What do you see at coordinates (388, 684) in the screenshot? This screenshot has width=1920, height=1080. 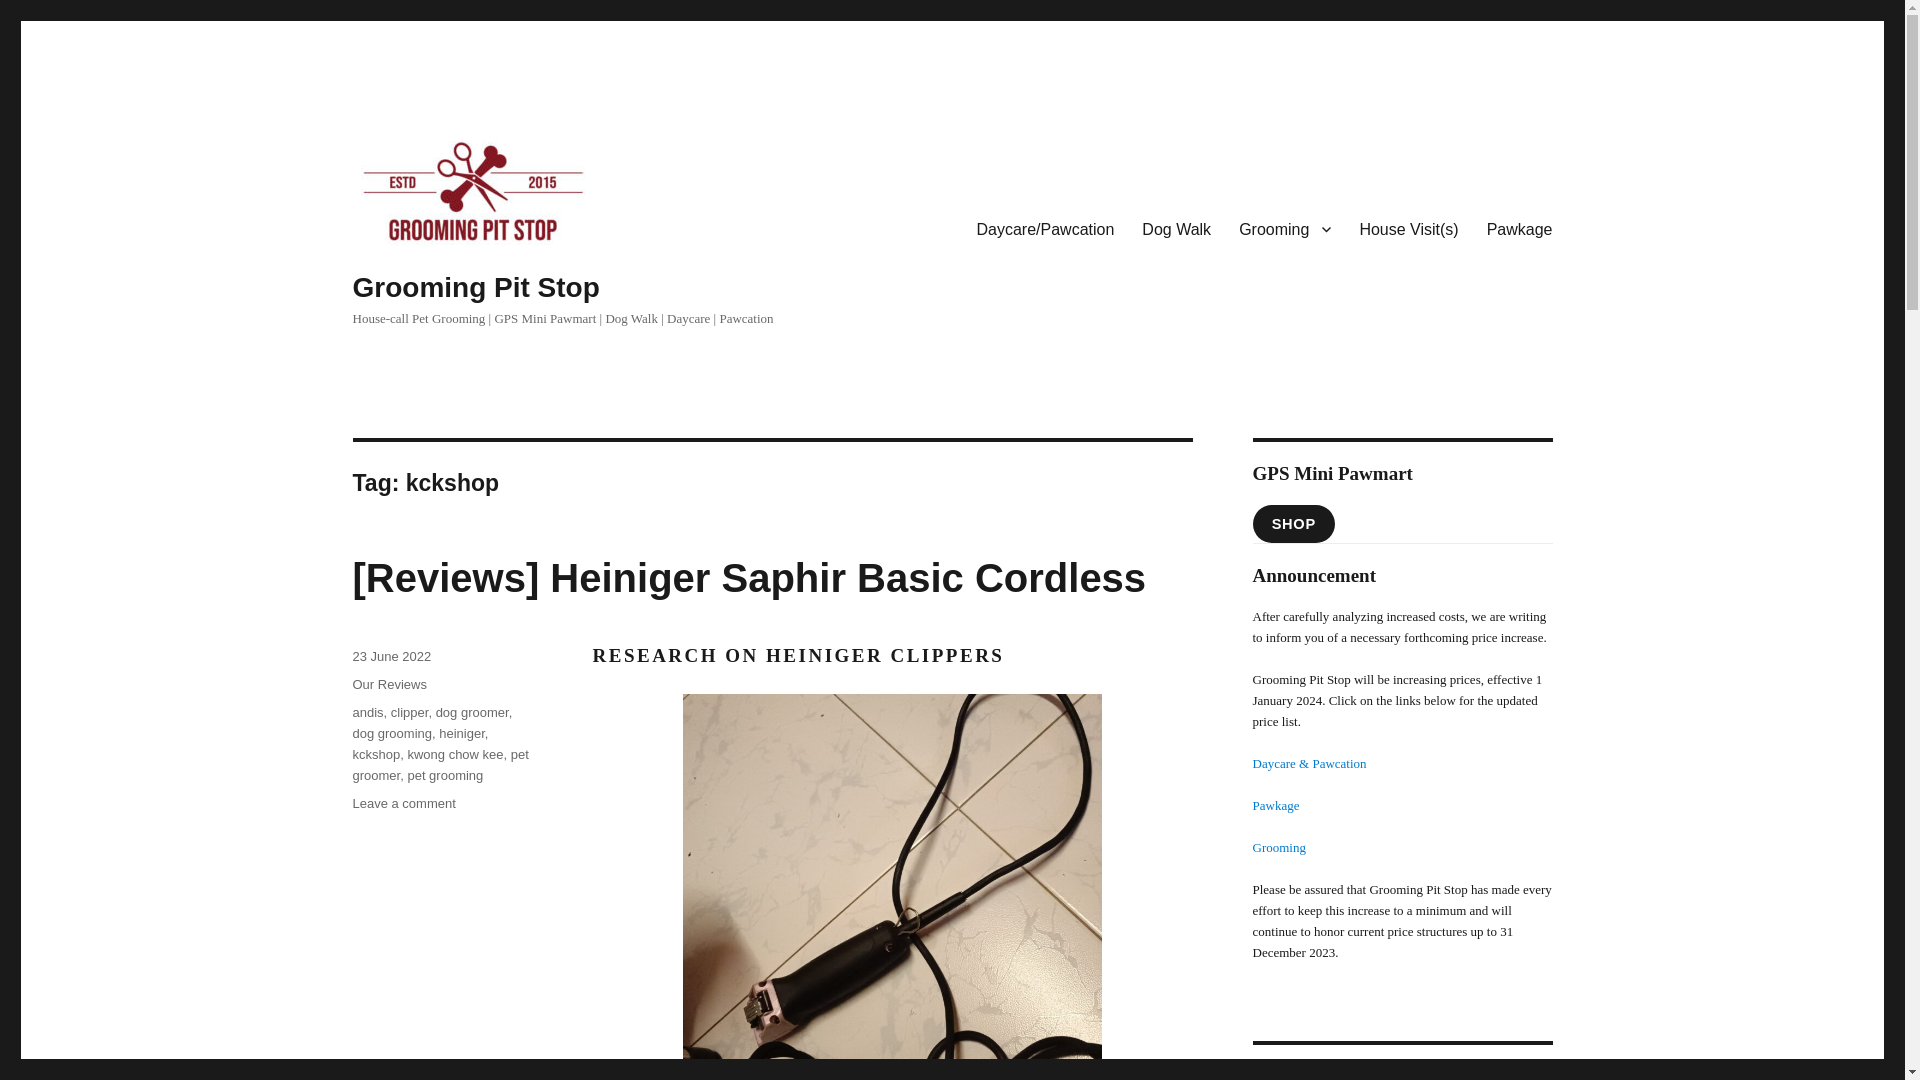 I see `Our Reviews` at bounding box center [388, 684].